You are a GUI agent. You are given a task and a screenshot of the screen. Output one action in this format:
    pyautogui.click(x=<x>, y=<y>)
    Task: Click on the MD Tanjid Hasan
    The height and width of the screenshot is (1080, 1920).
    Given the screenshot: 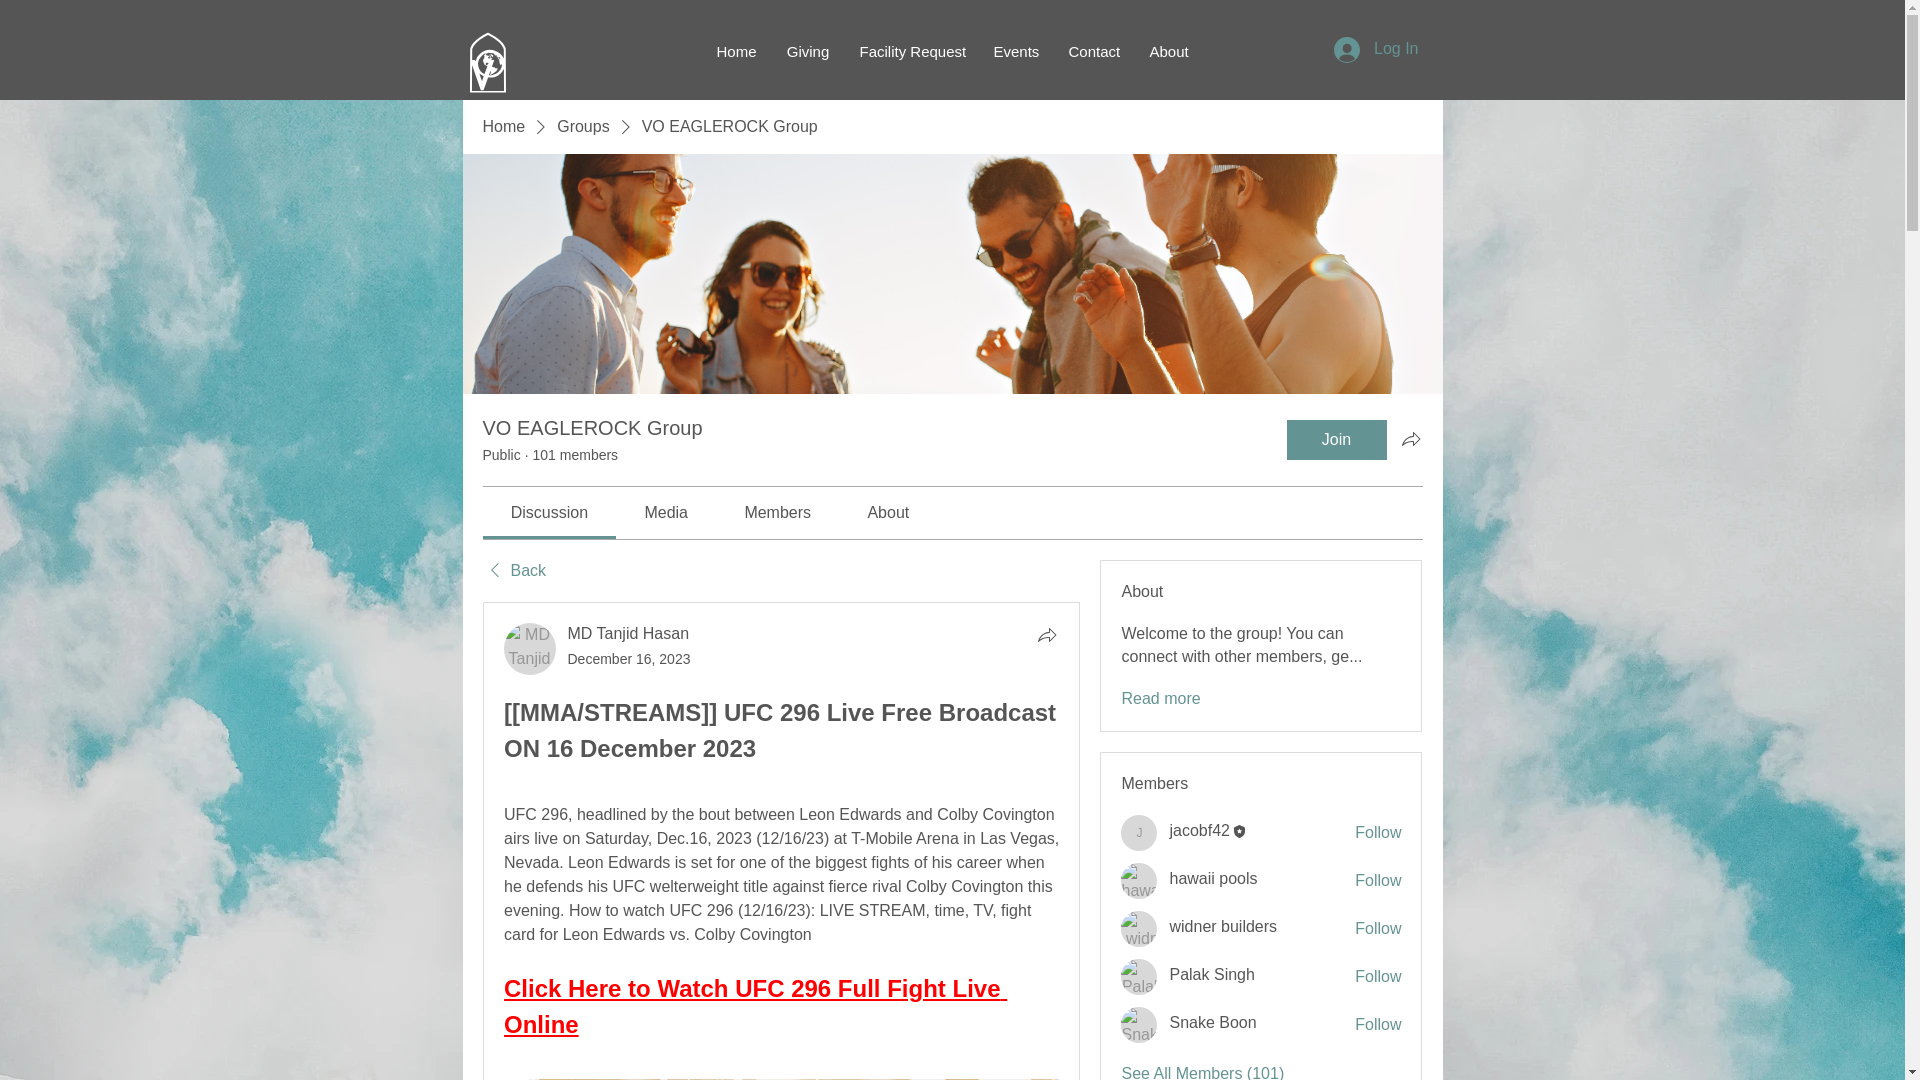 What is the action you would take?
    pyautogui.click(x=530, y=649)
    